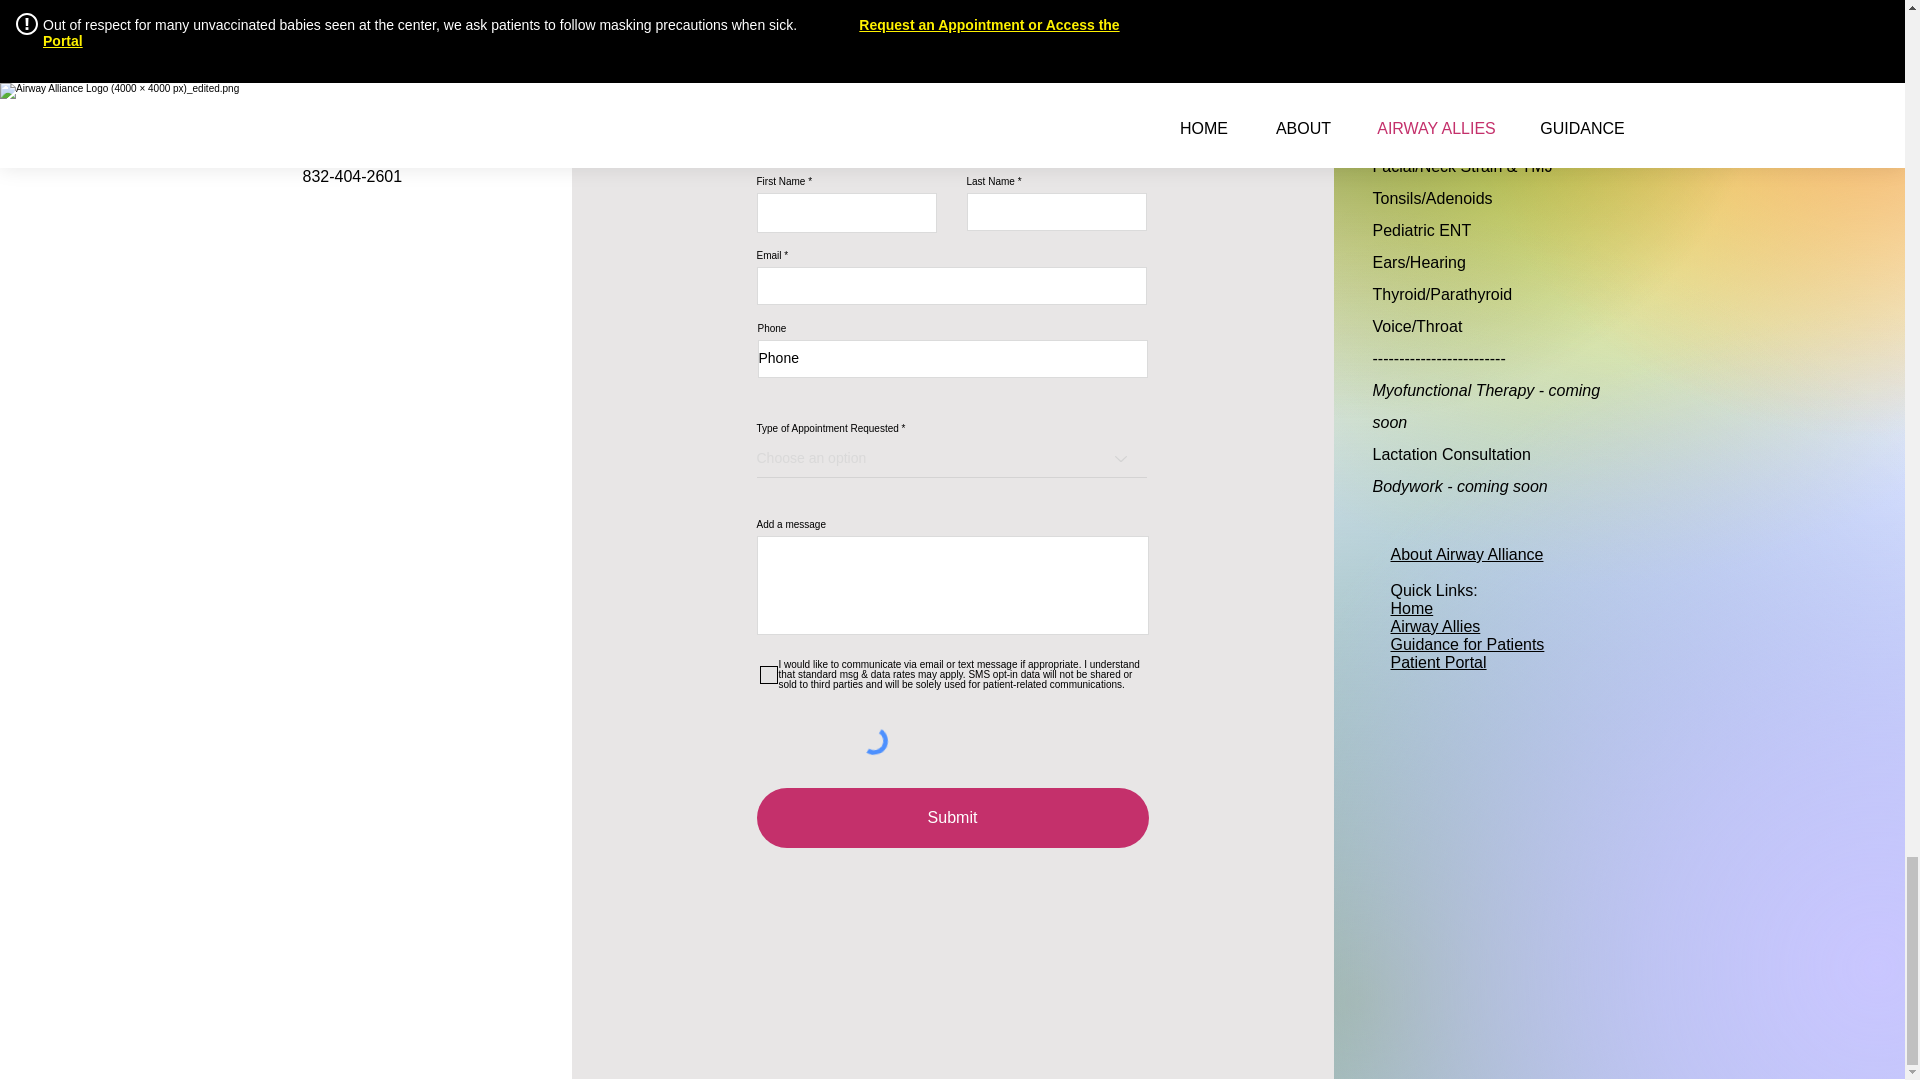 The image size is (1920, 1080). Describe the element at coordinates (952, 818) in the screenshot. I see `Submit` at that location.